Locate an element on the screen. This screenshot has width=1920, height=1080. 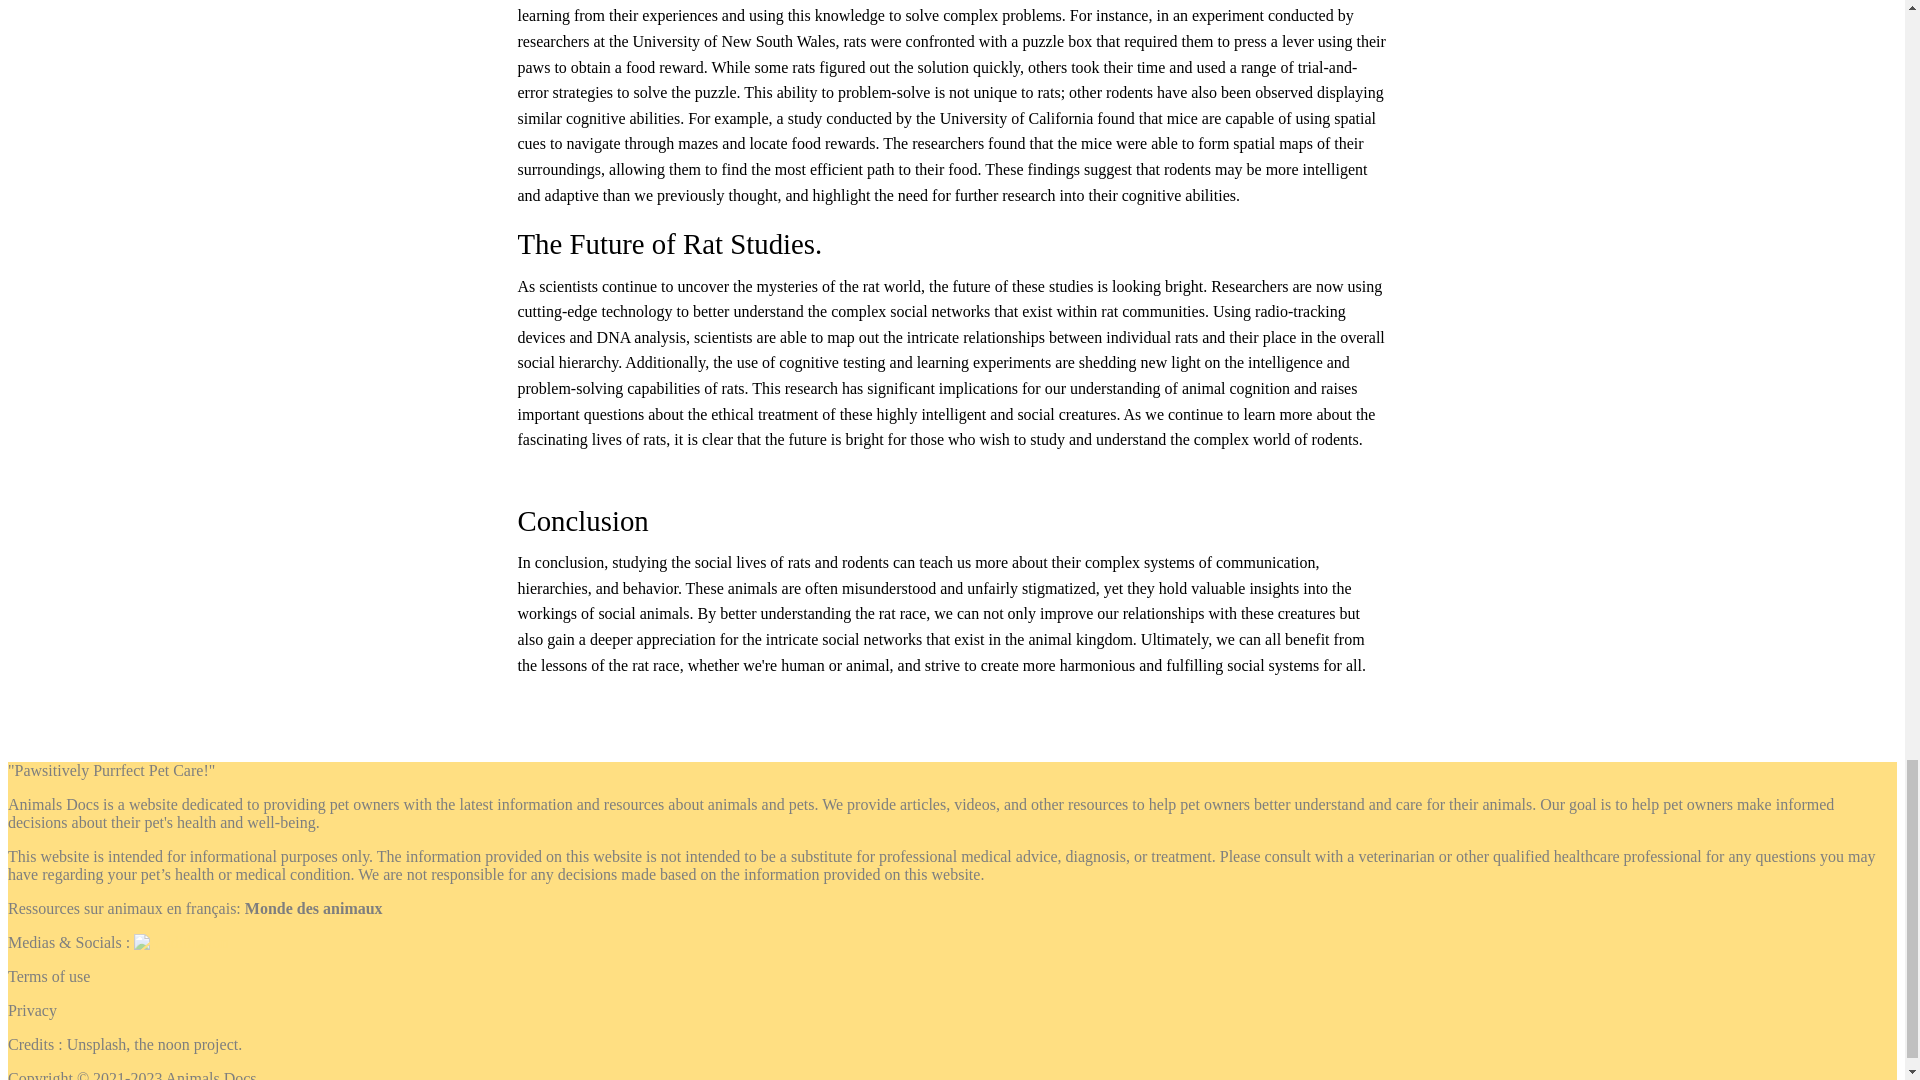
Unsplash is located at coordinates (96, 1044).